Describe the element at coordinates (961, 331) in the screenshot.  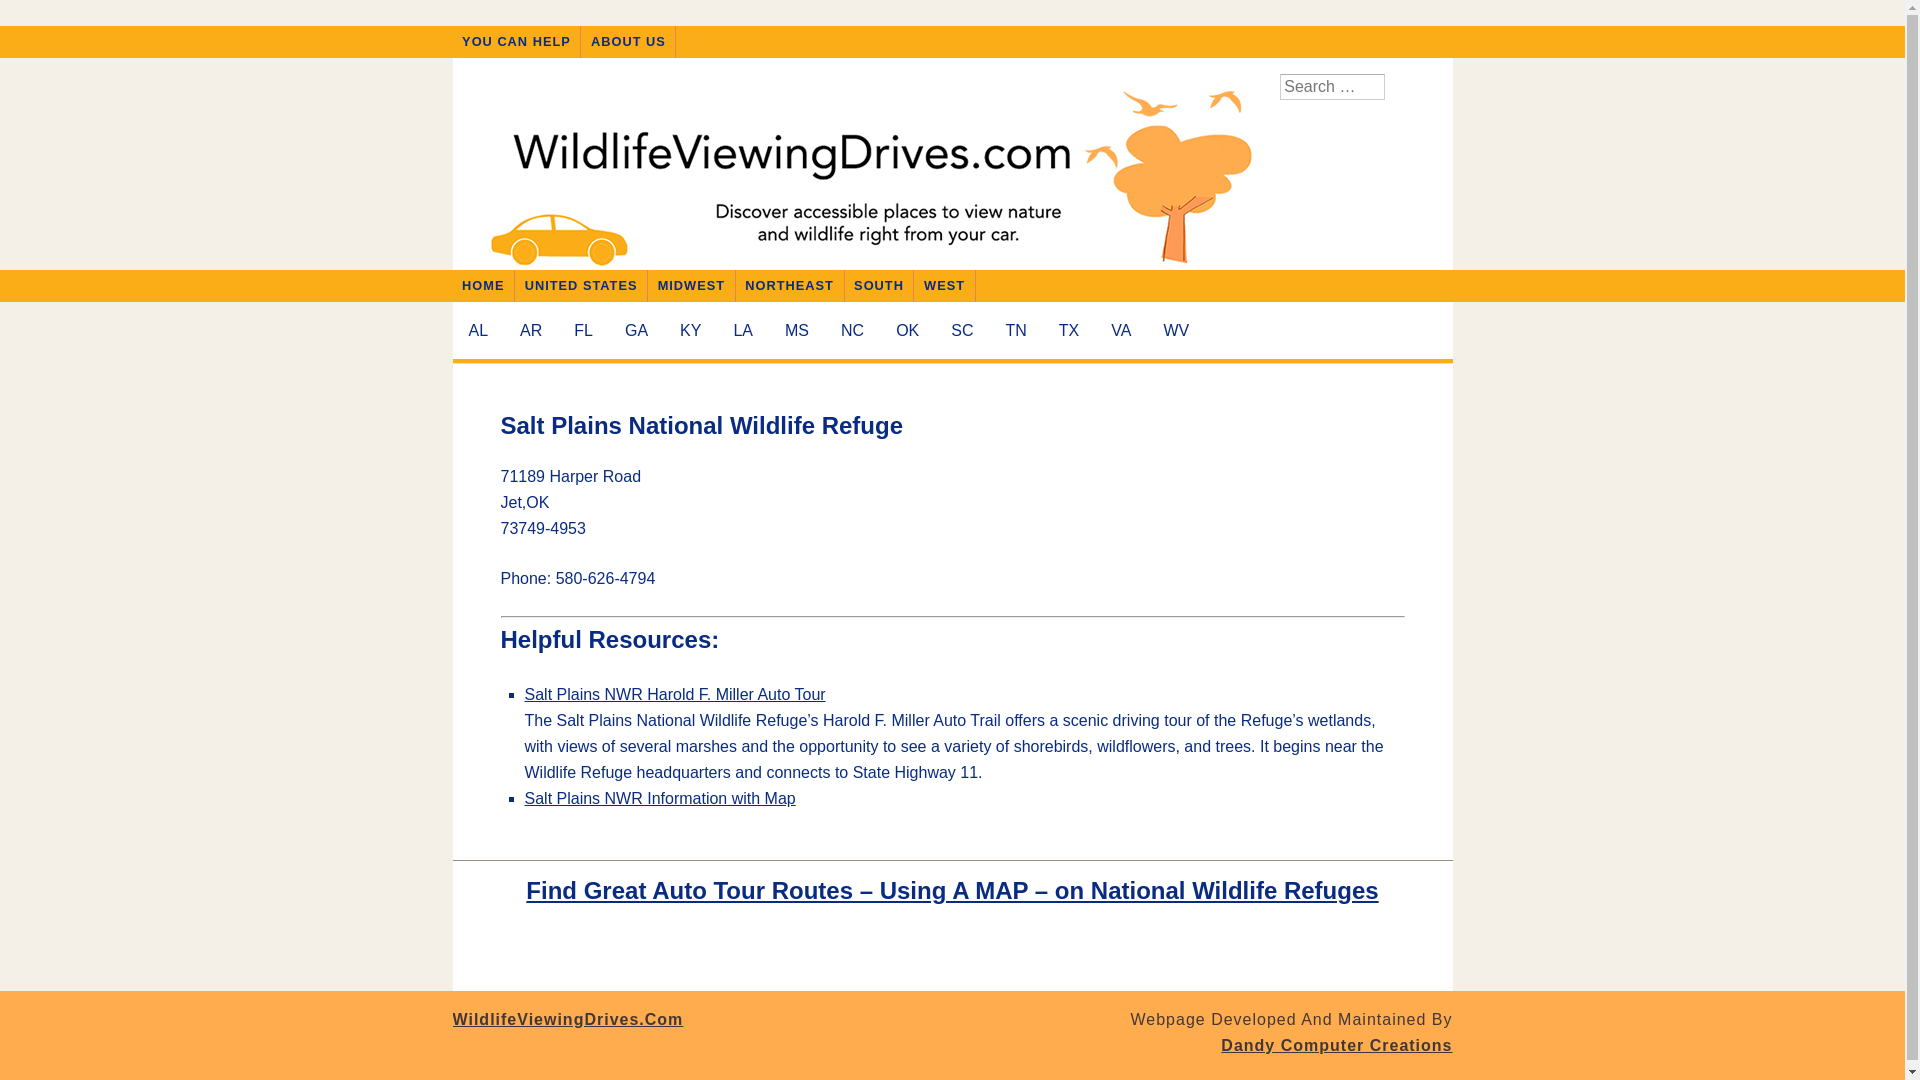
I see `SC` at that location.